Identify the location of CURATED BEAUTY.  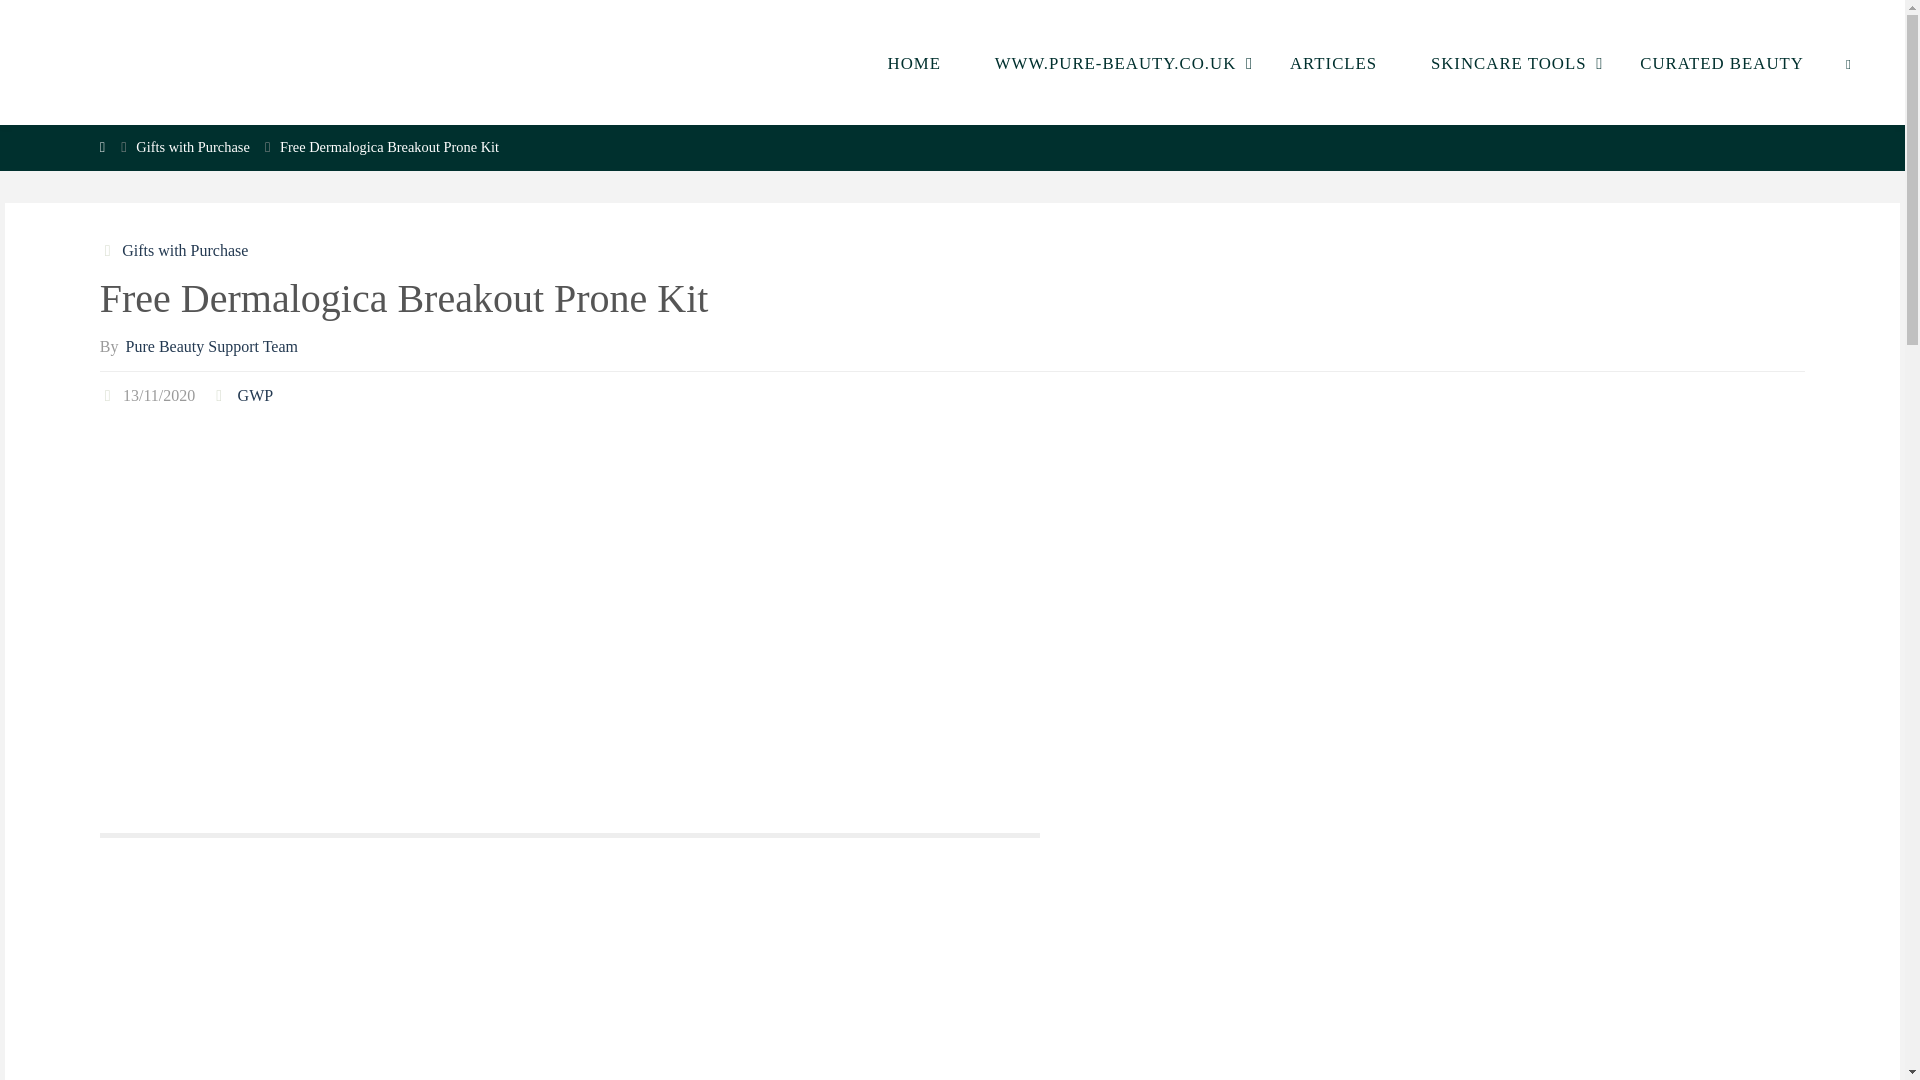
(1720, 62).